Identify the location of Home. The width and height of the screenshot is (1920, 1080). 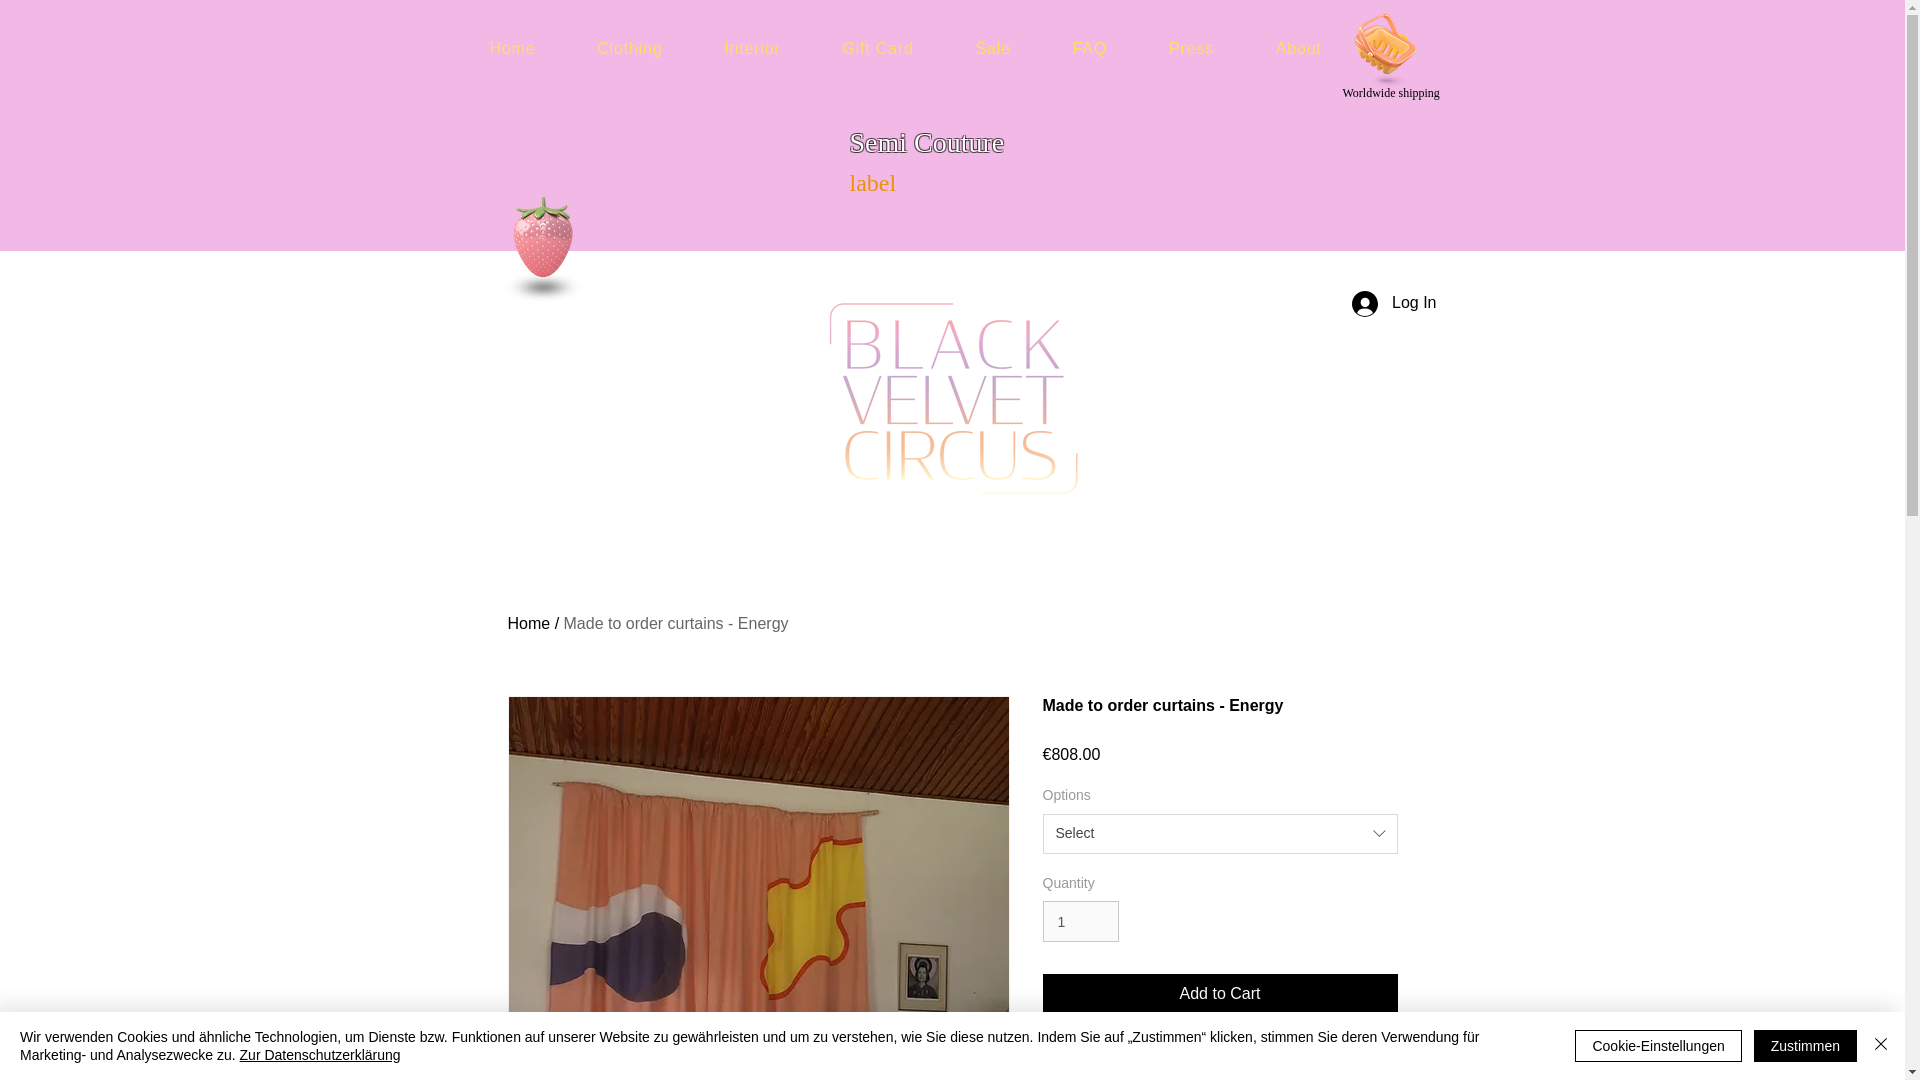
(512, 49).